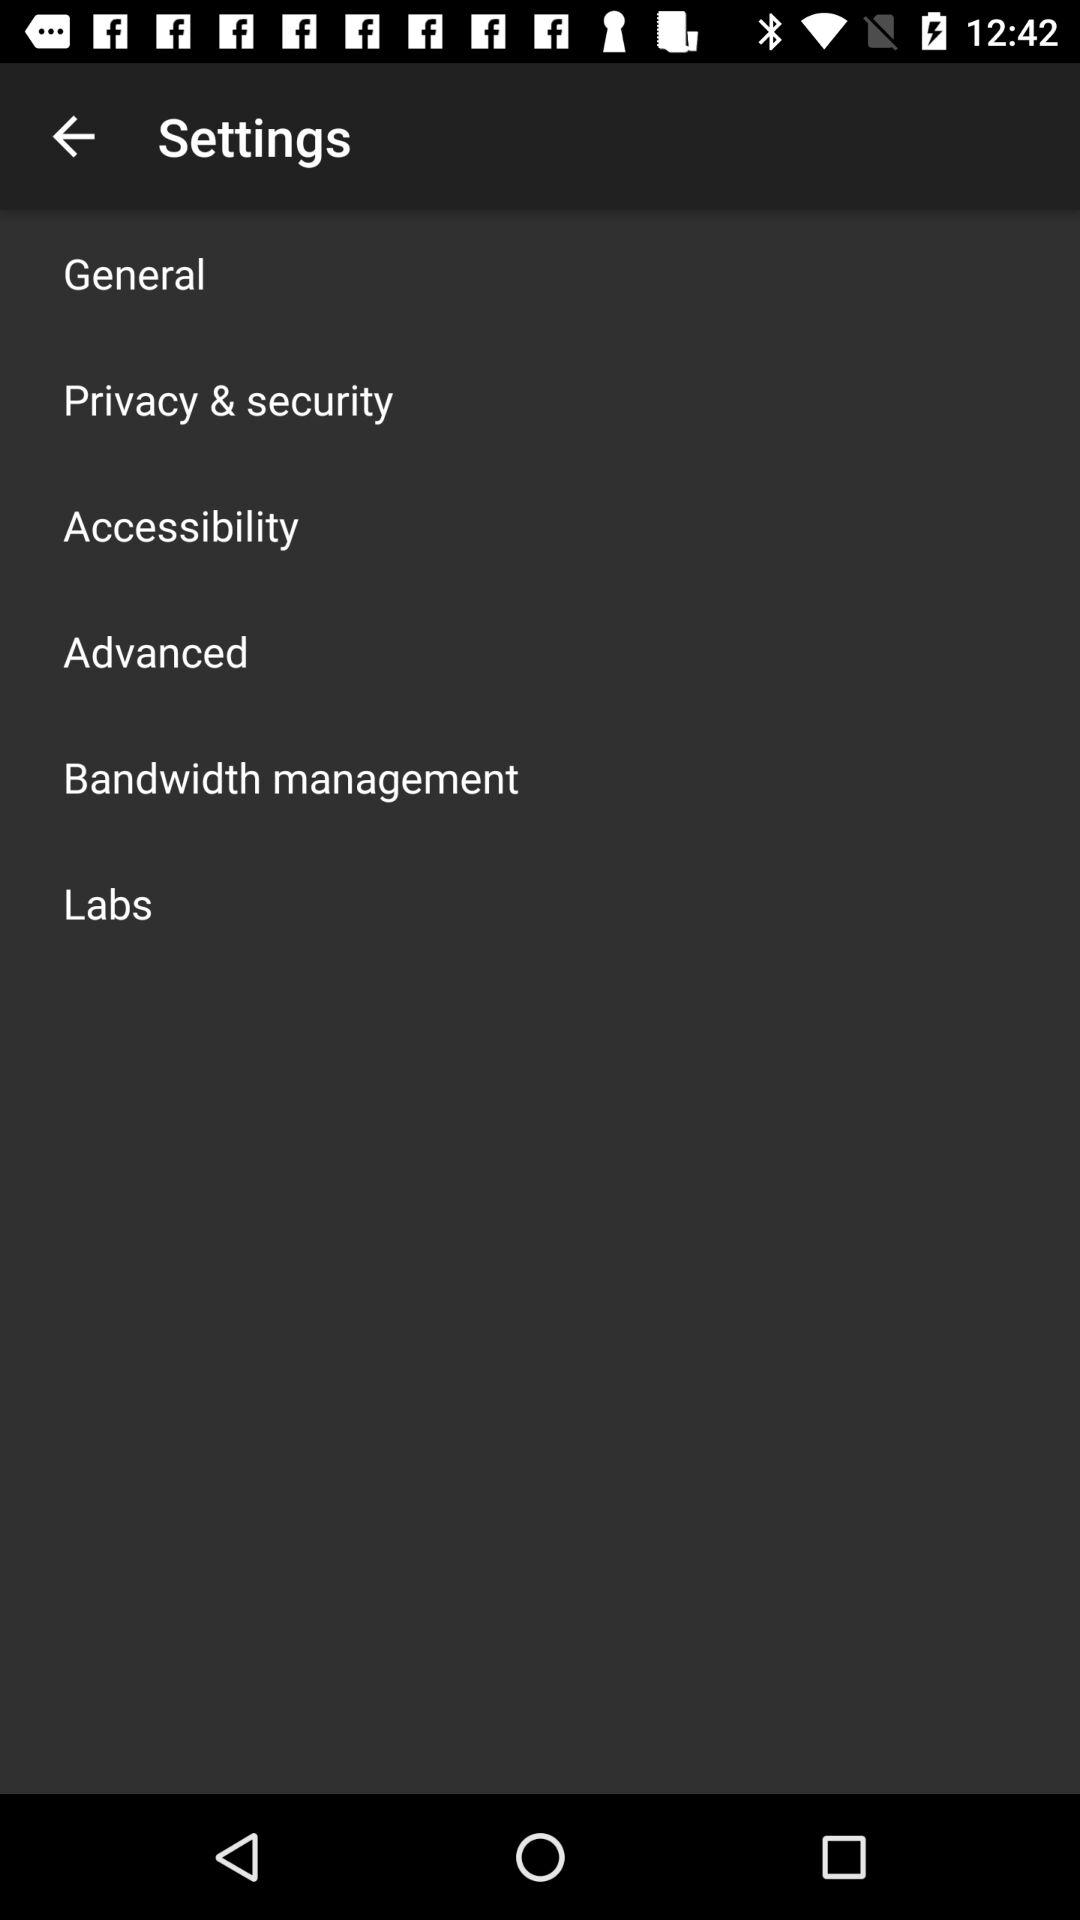 The image size is (1080, 1920). What do you see at coordinates (291, 776) in the screenshot?
I see `turn on bandwidth management` at bounding box center [291, 776].